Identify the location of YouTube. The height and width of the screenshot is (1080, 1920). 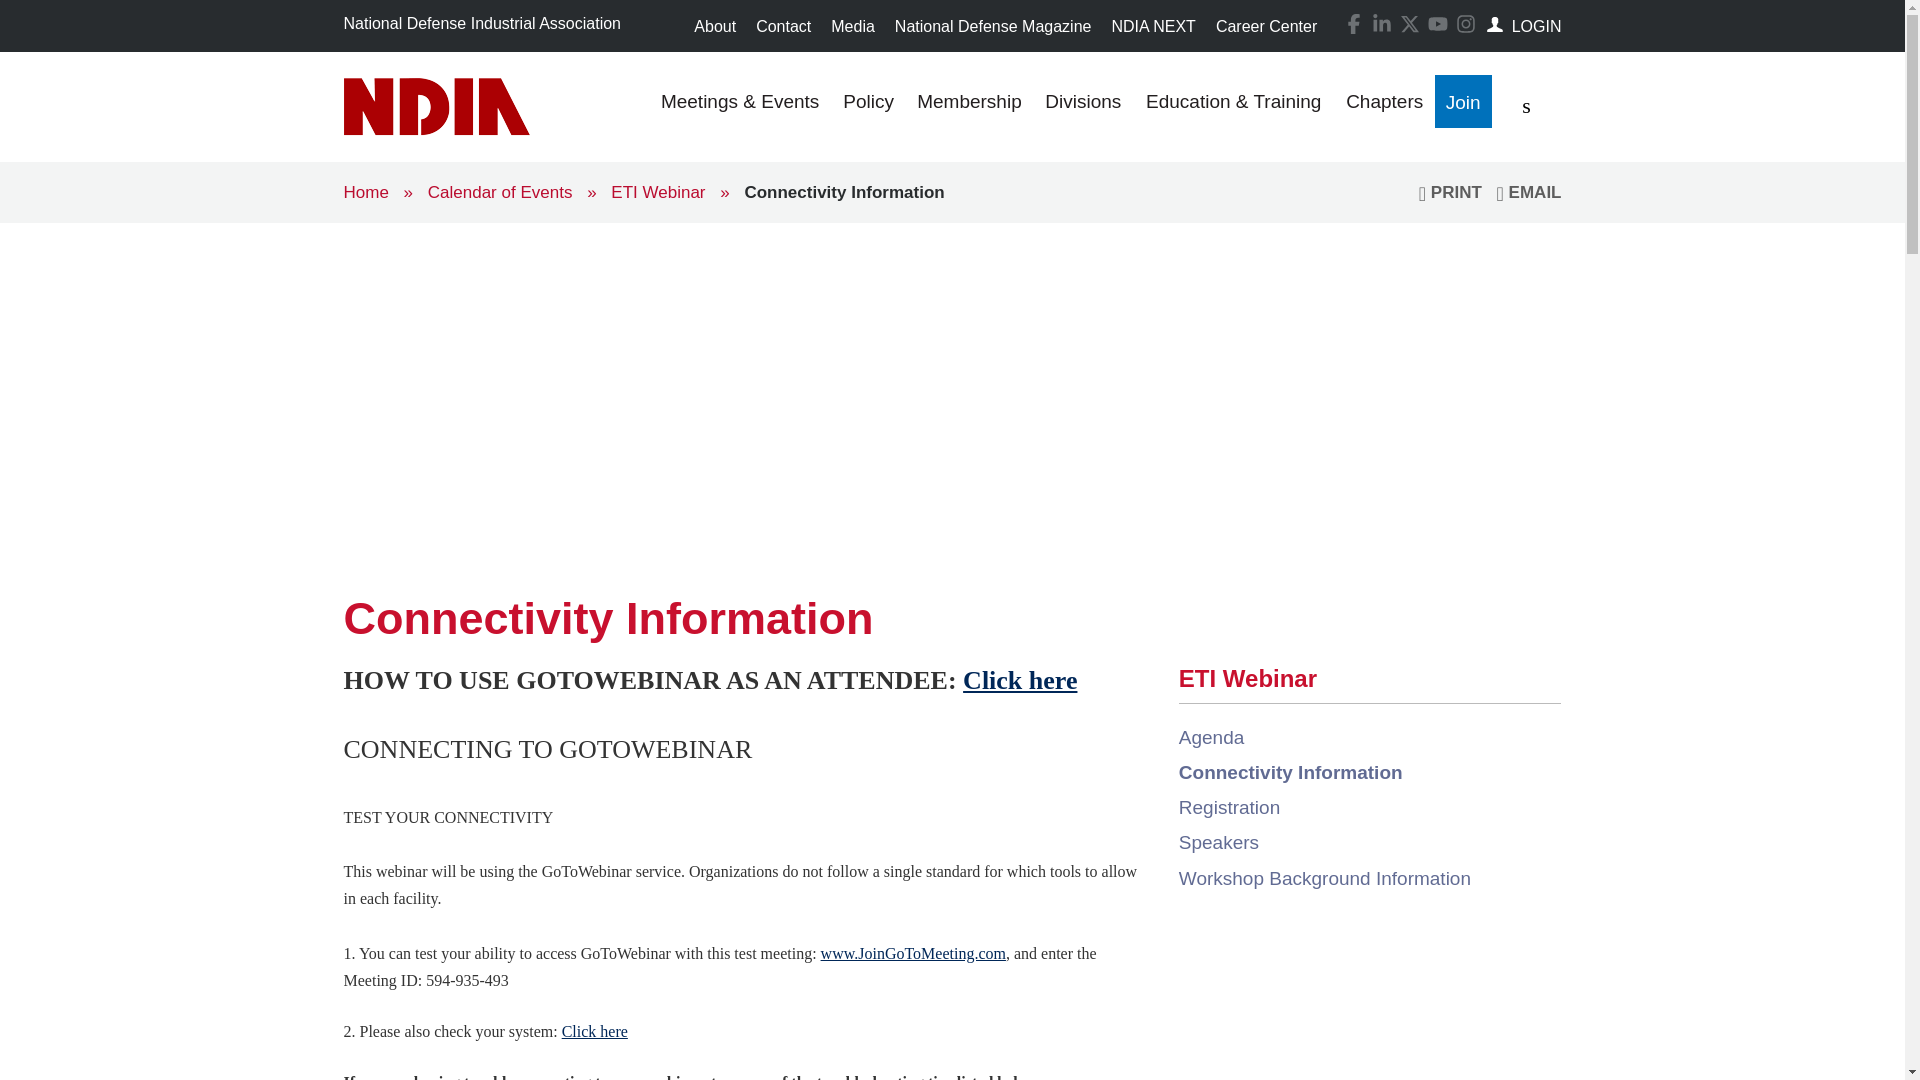
(1438, 24).